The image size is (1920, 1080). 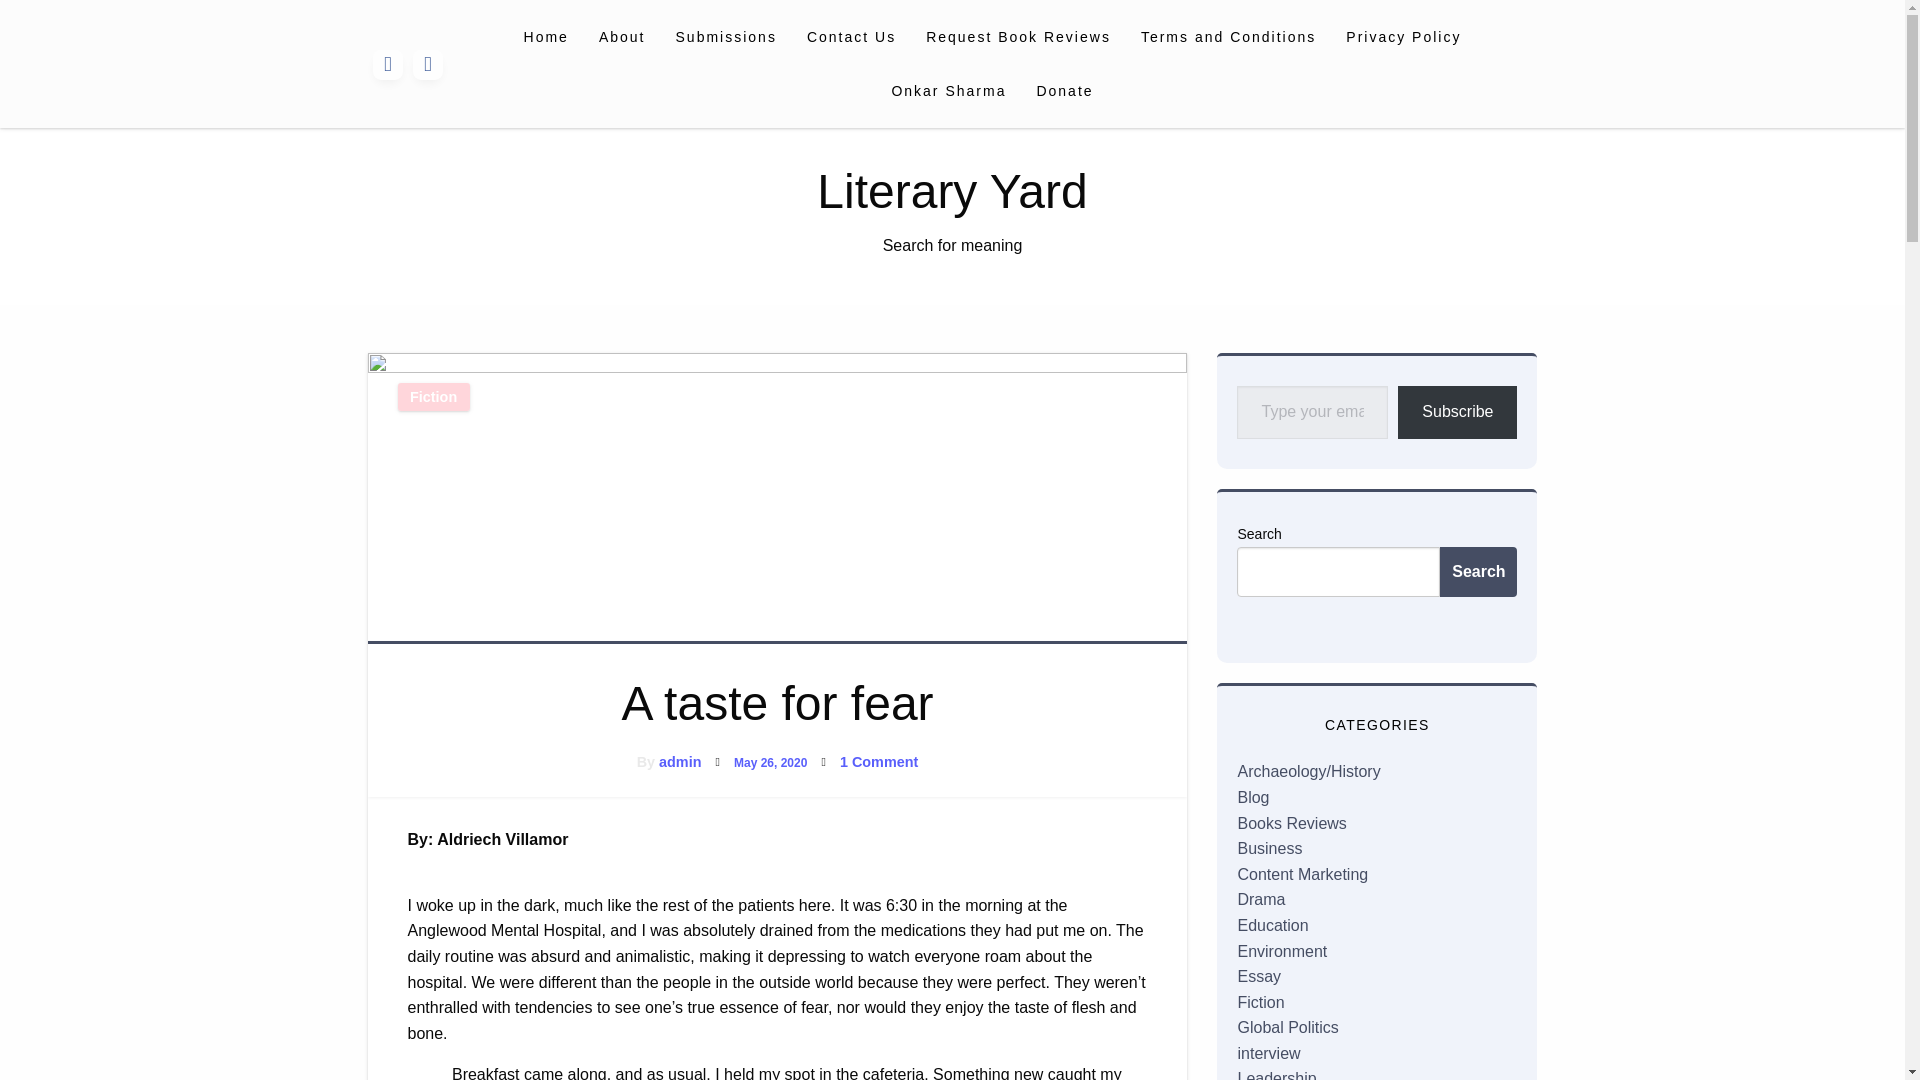 I want to click on admin, so click(x=679, y=762).